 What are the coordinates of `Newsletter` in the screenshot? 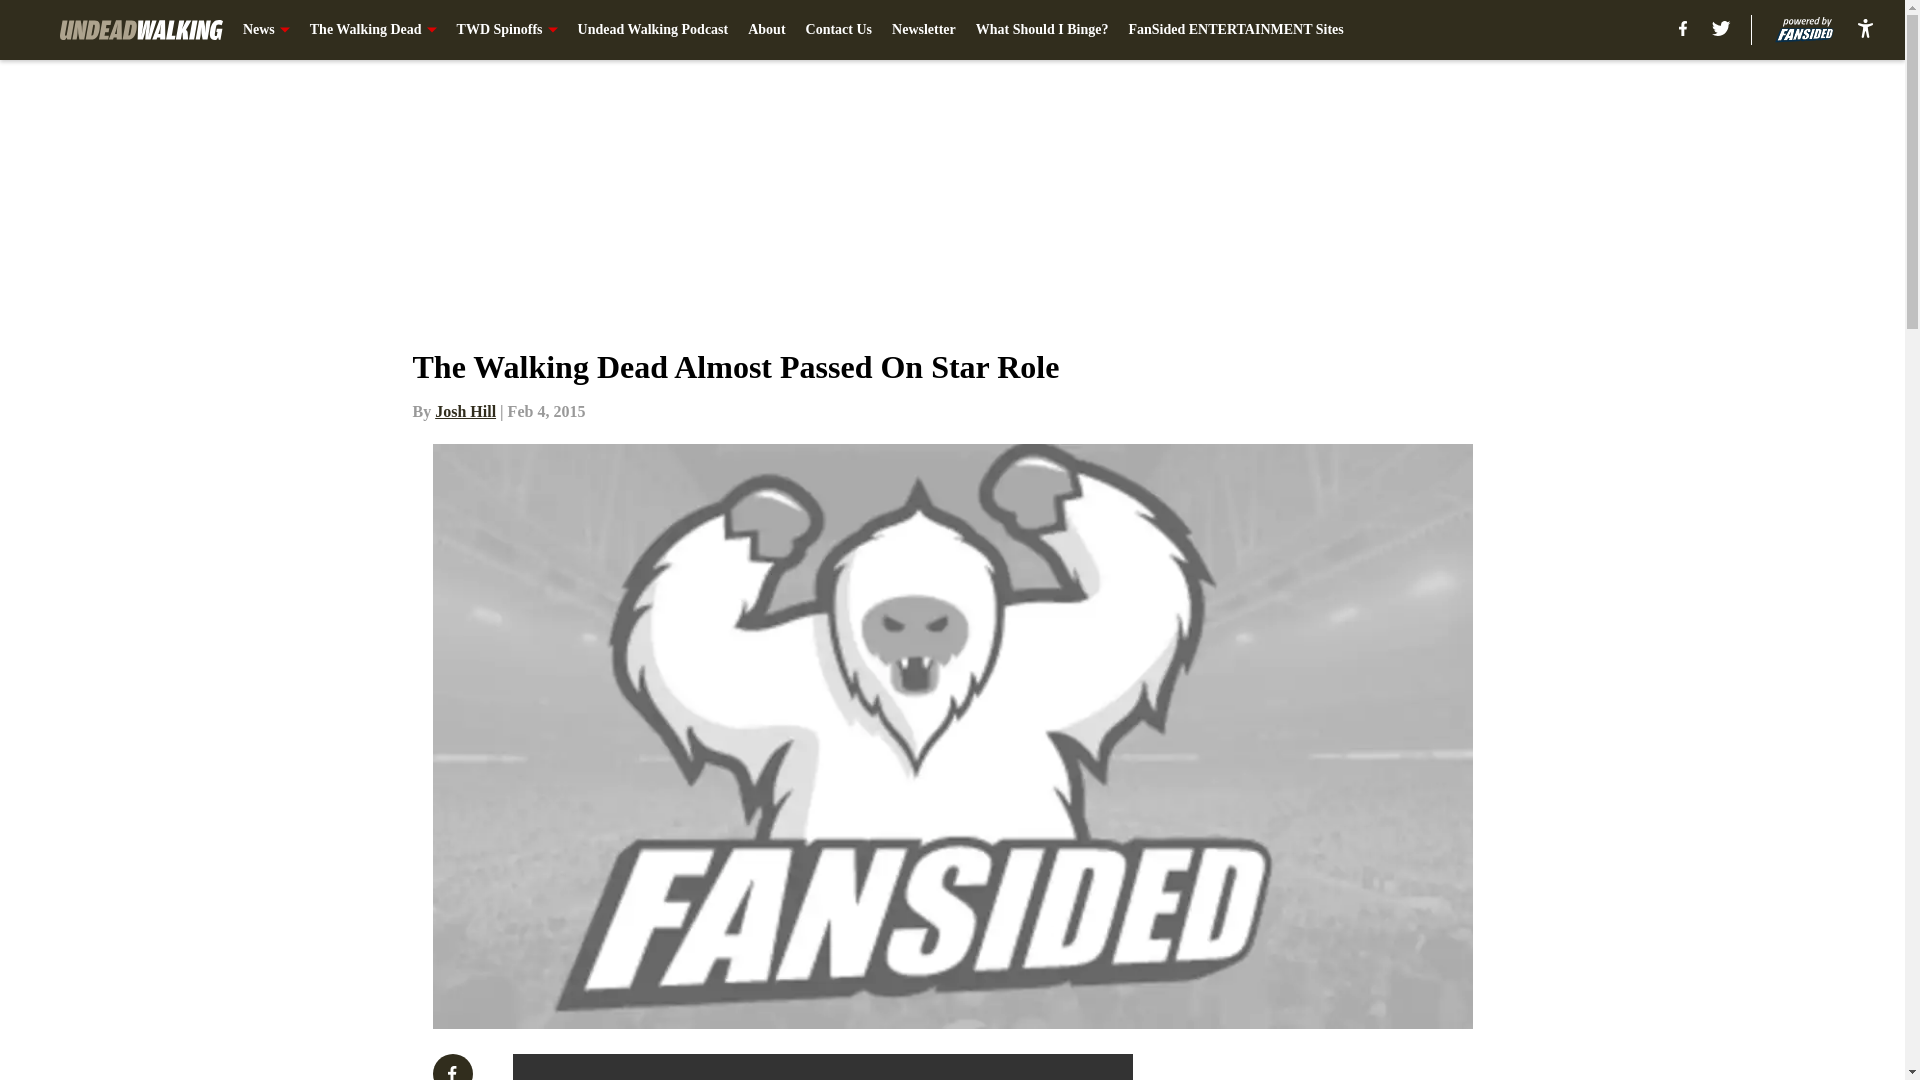 It's located at (924, 30).